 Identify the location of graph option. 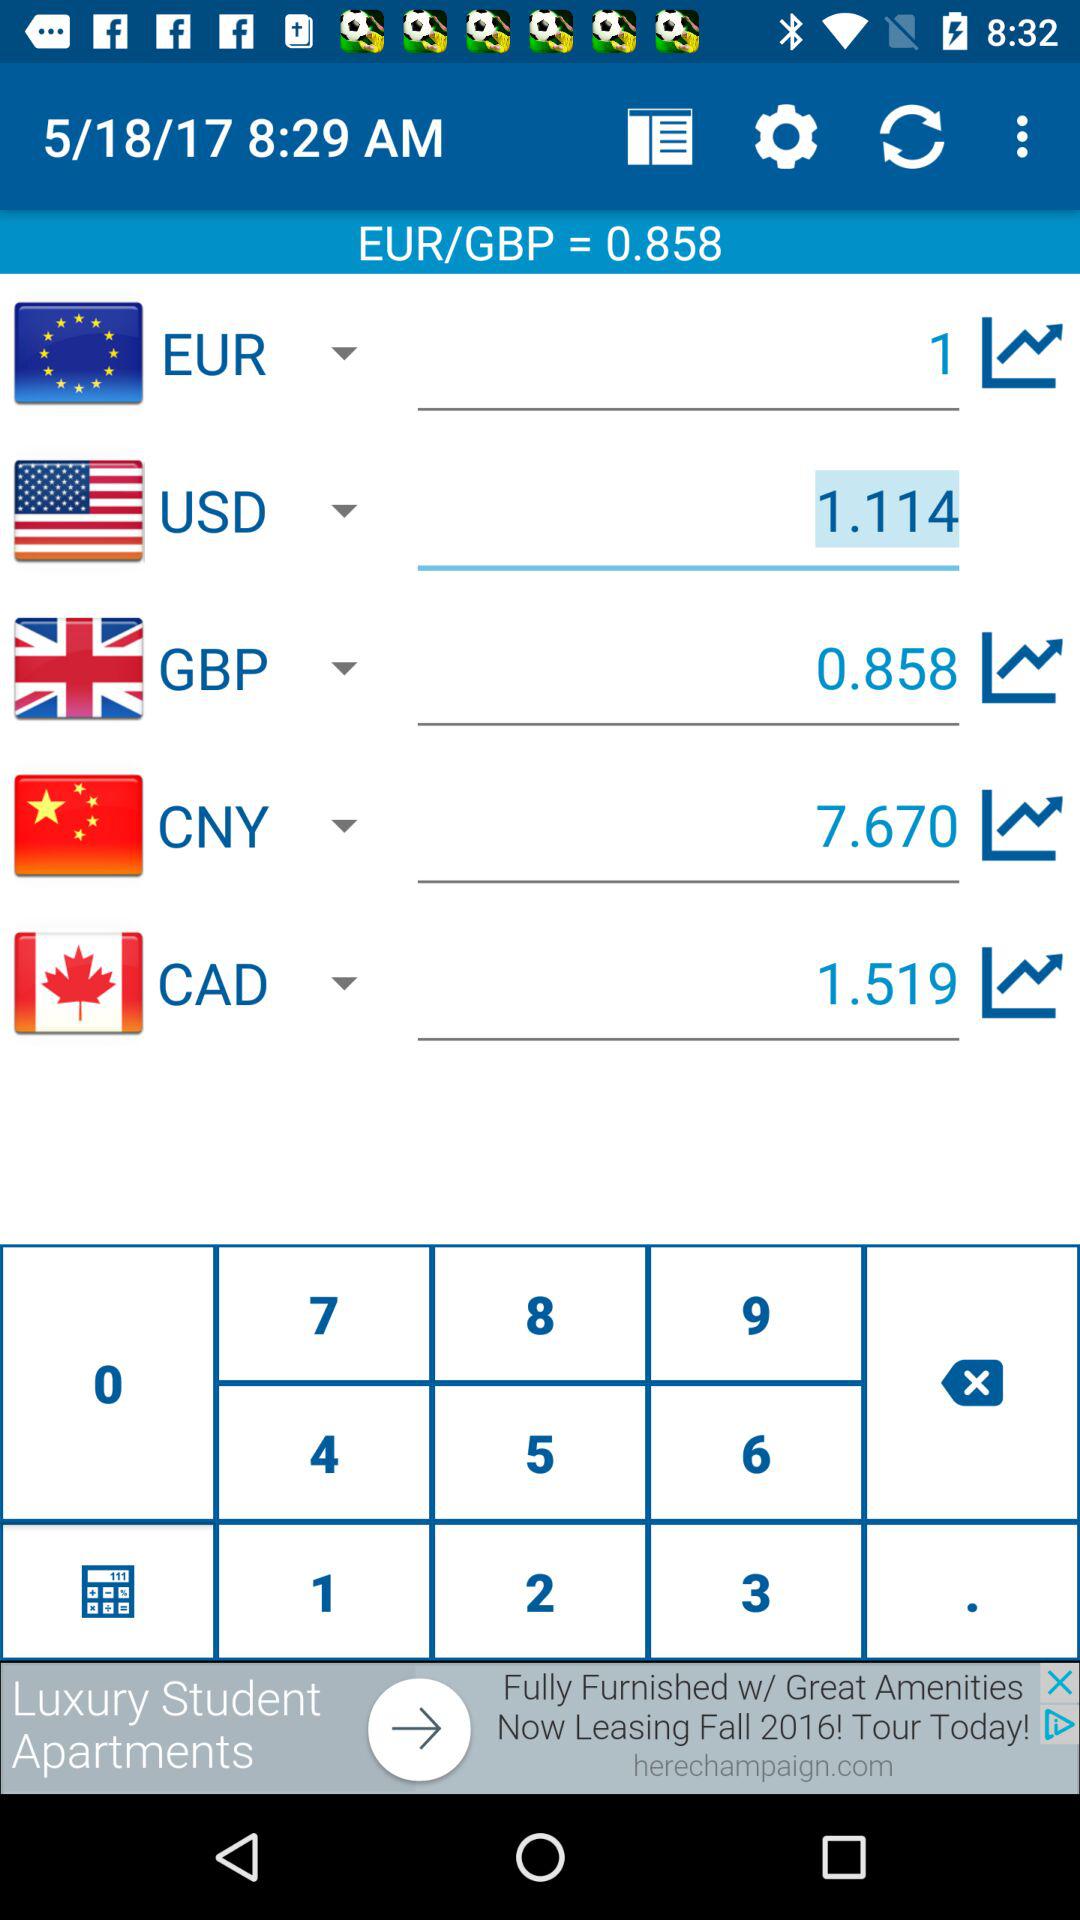
(1022, 982).